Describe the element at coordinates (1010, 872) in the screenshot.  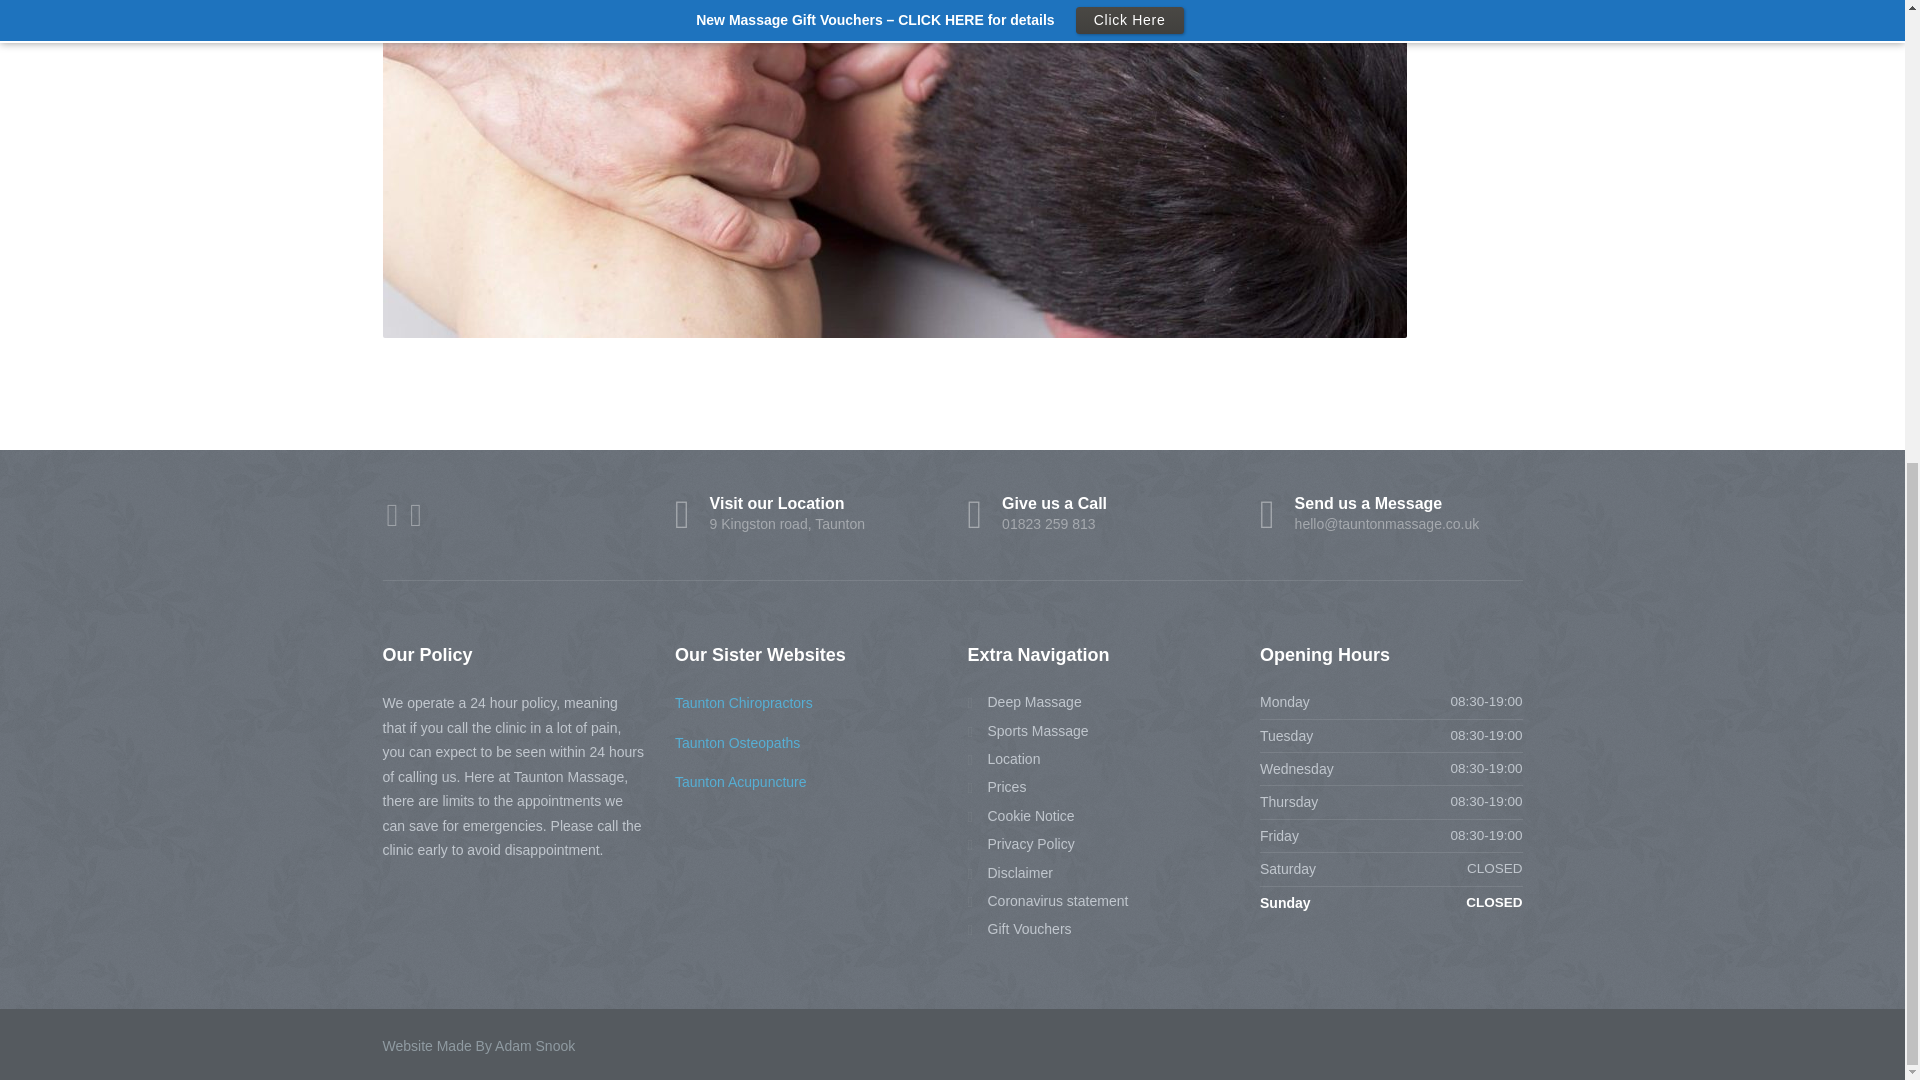
I see `Disclaimer` at that location.